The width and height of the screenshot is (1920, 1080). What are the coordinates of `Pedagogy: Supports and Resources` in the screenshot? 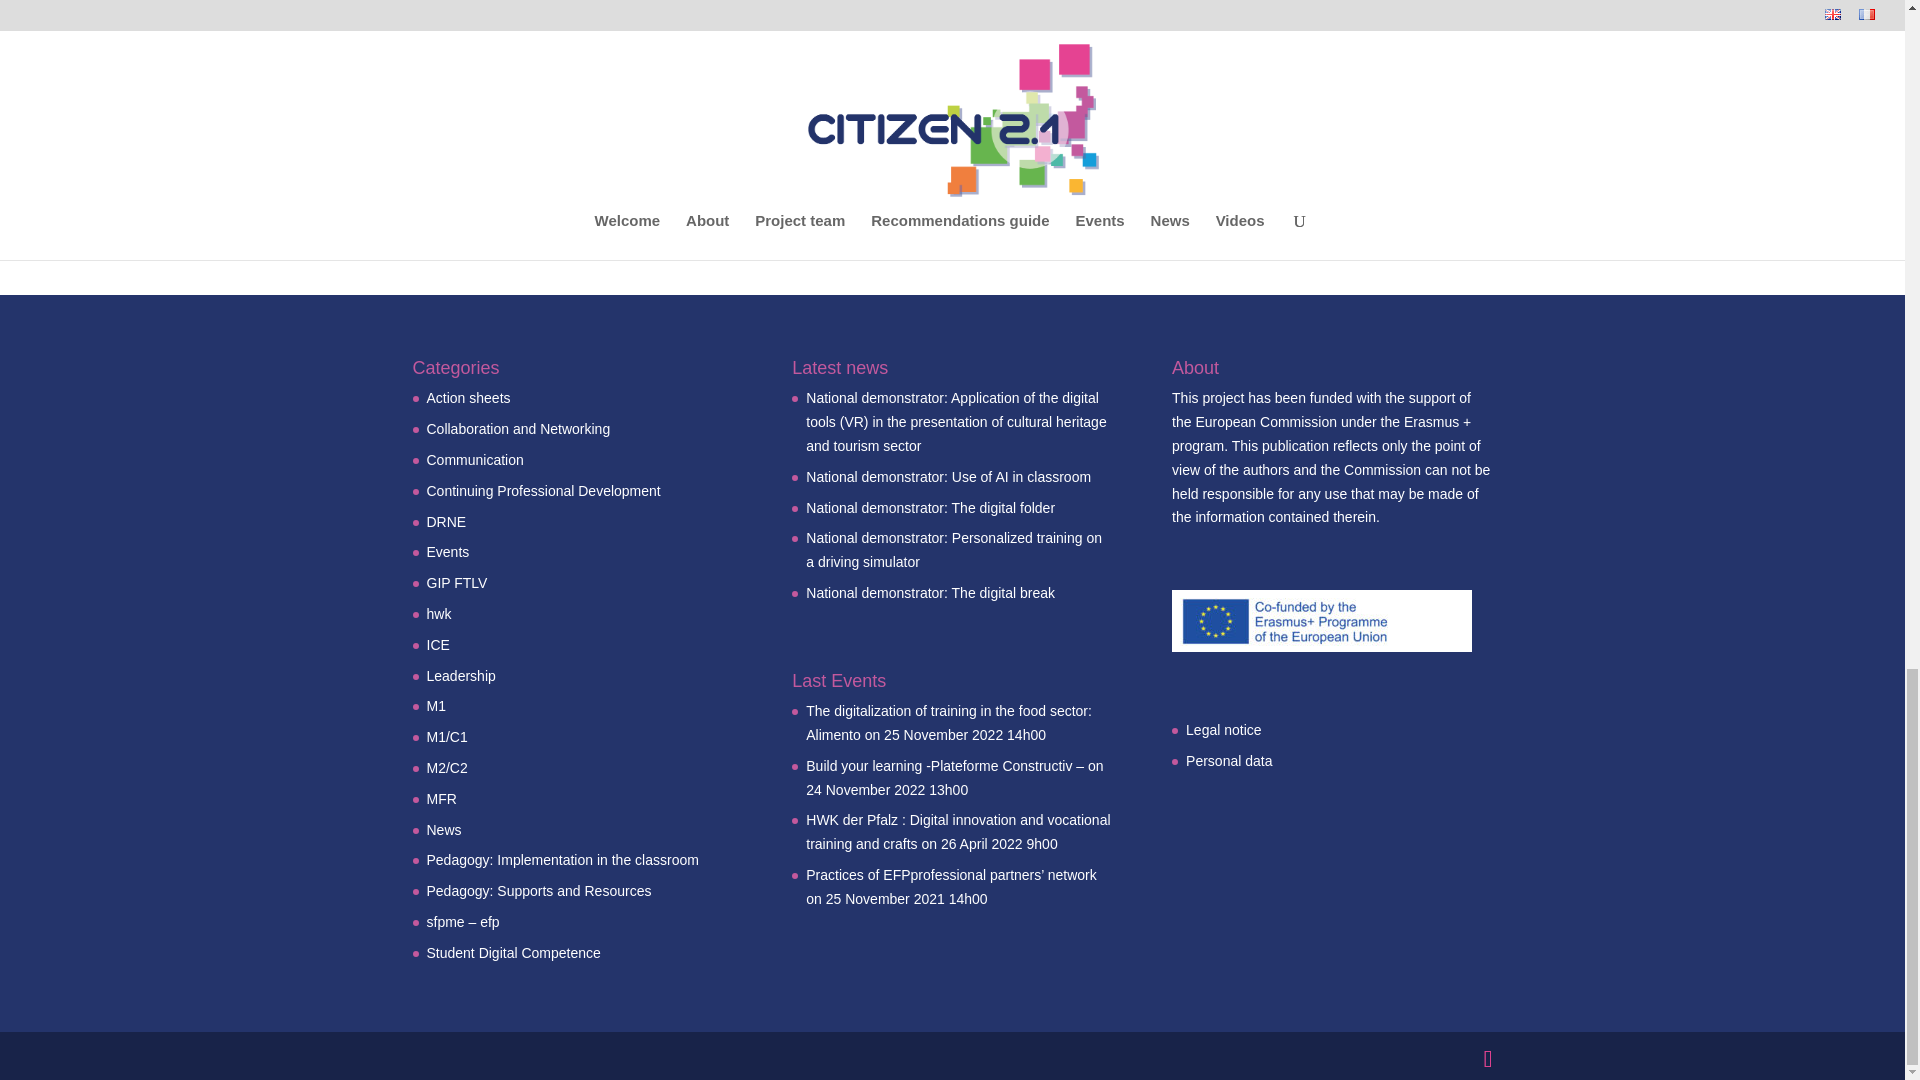 It's located at (538, 890).